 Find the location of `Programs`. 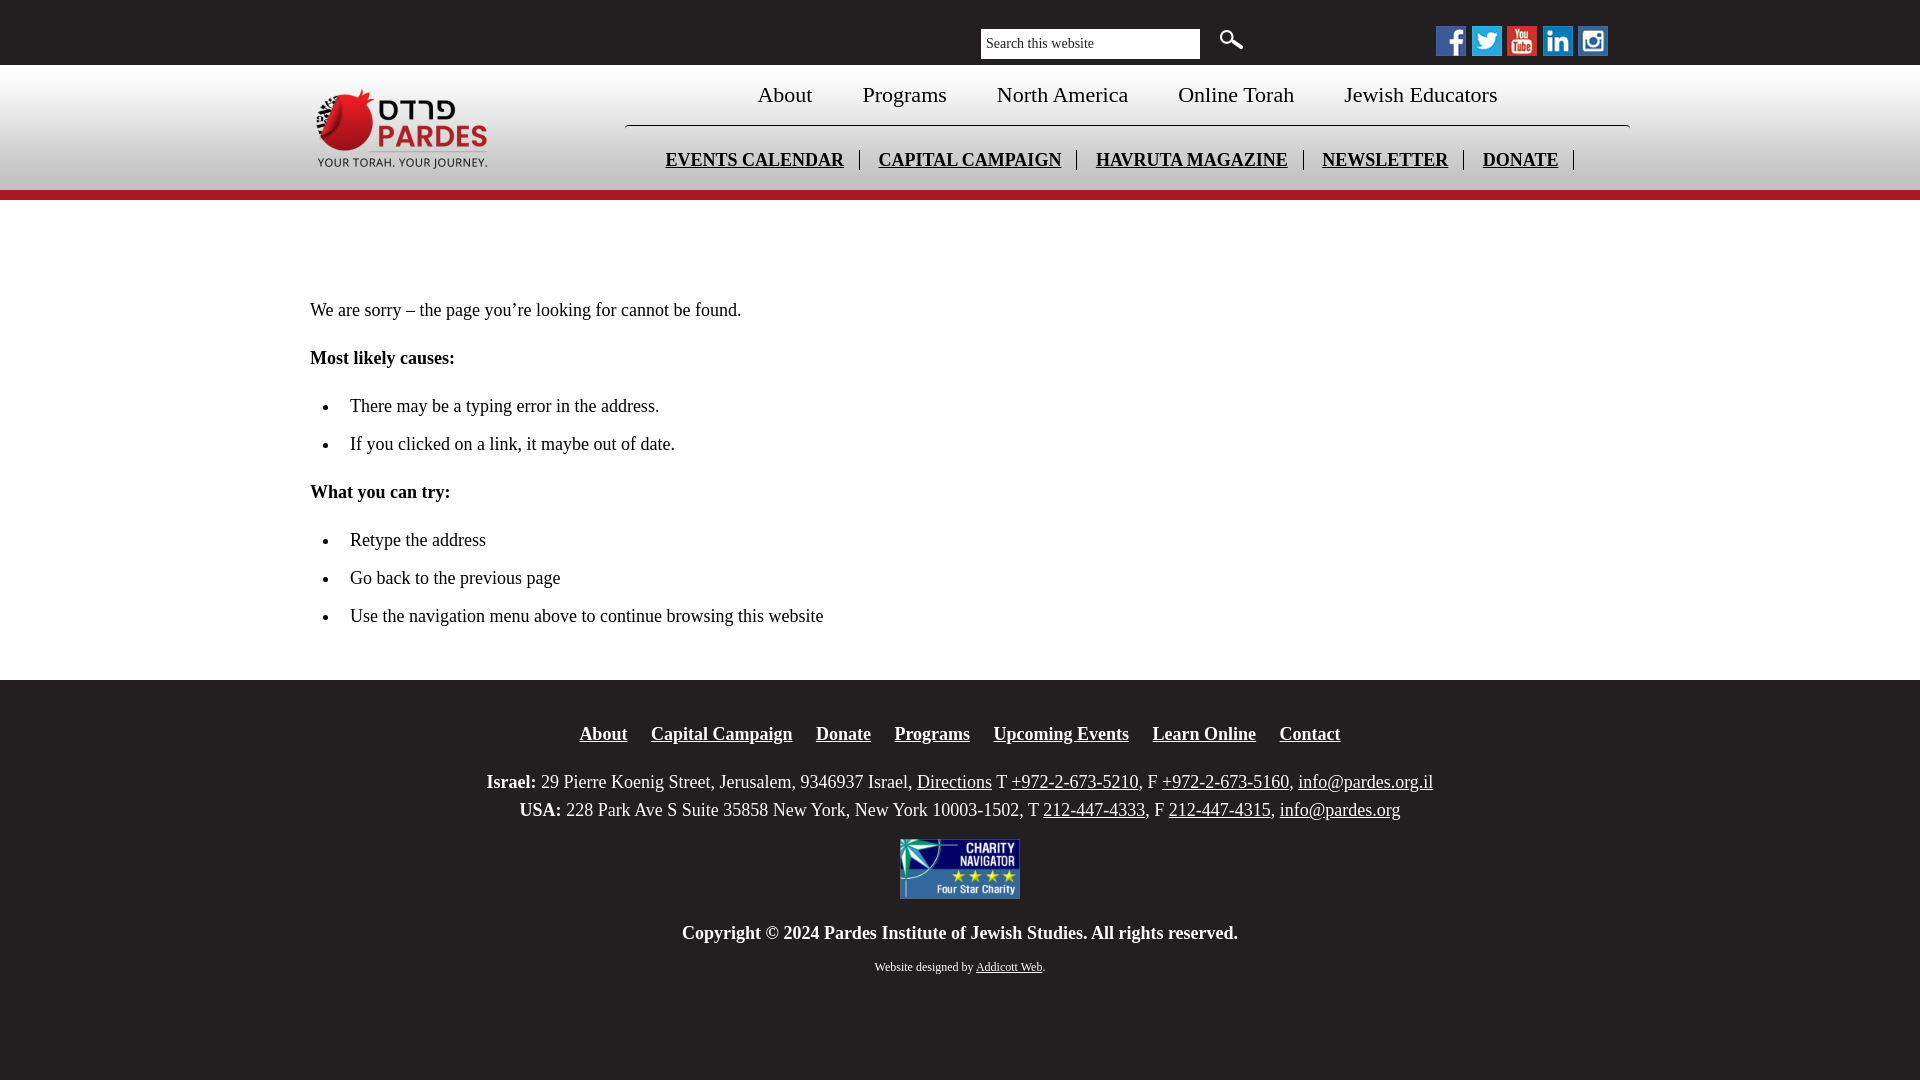

Programs is located at coordinates (904, 94).